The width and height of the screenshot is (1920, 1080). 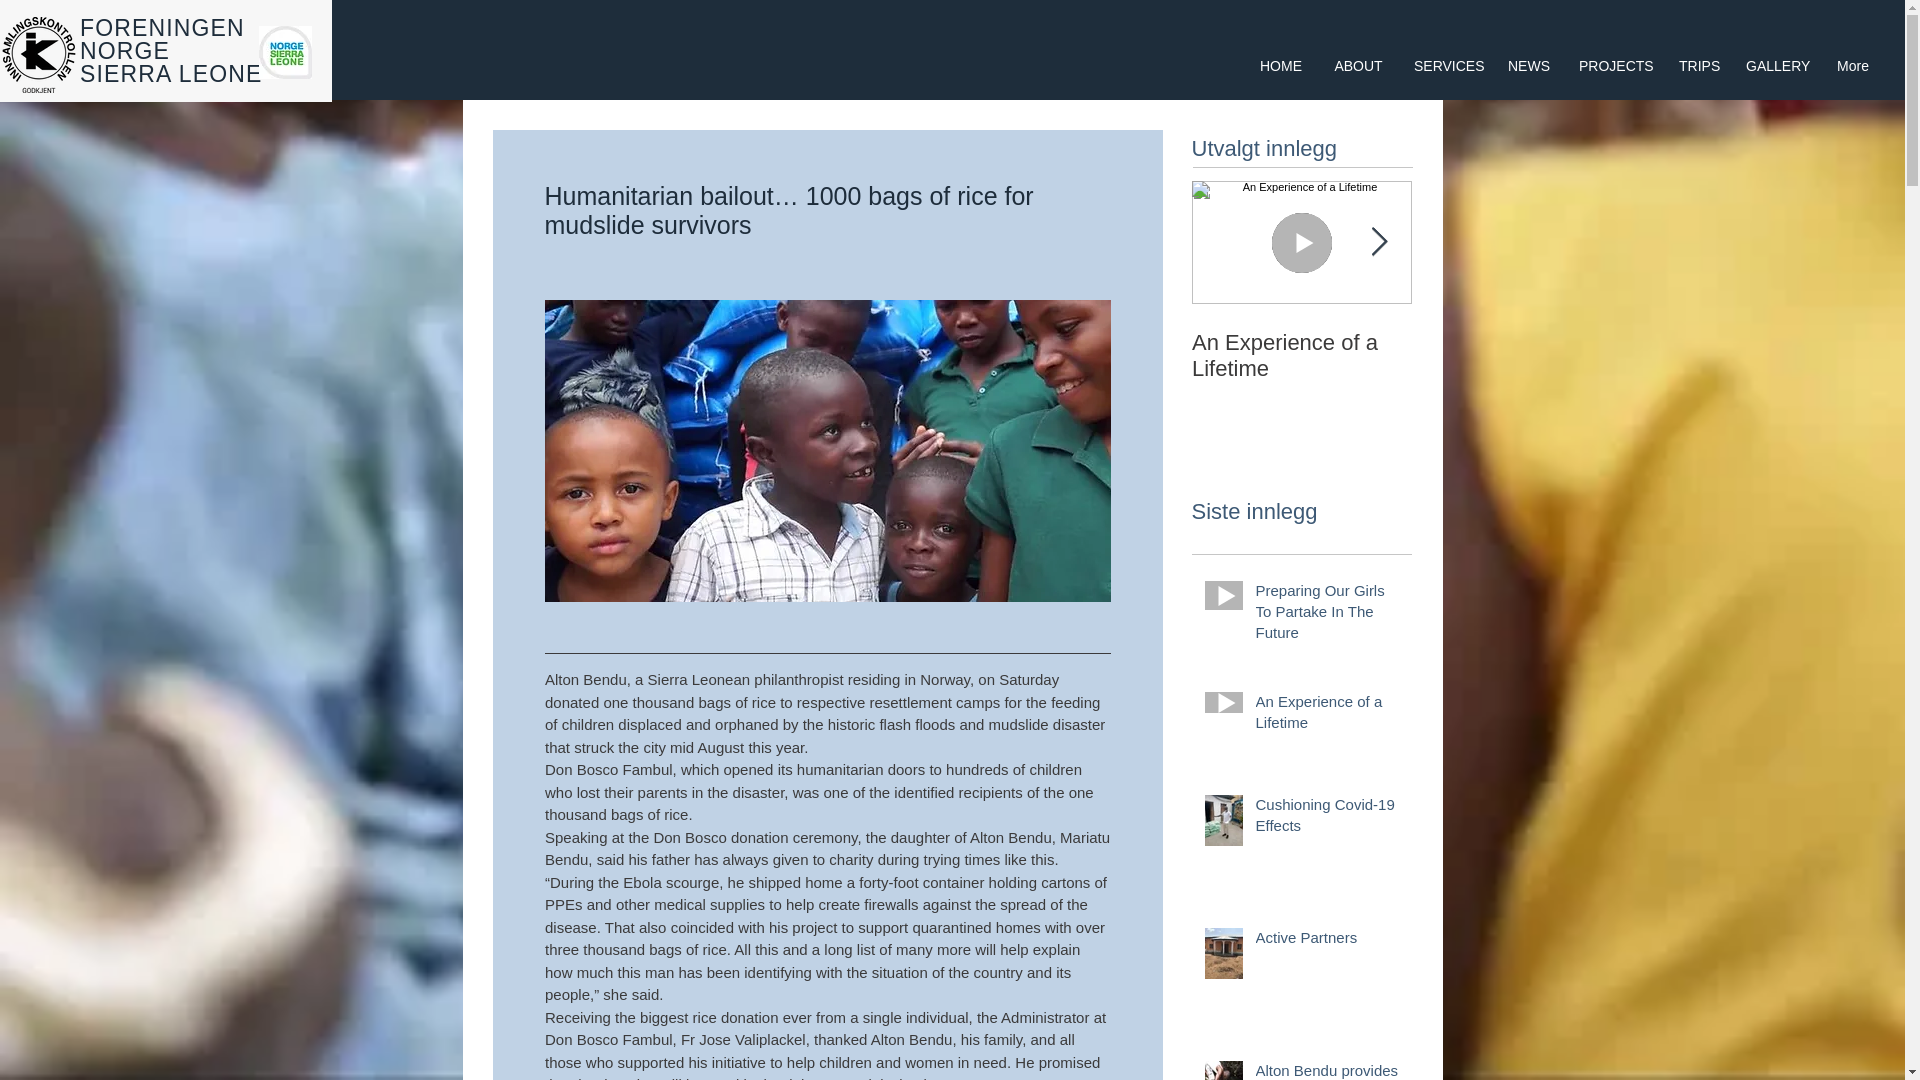 I want to click on Active Partners, so click(x=1698, y=66).